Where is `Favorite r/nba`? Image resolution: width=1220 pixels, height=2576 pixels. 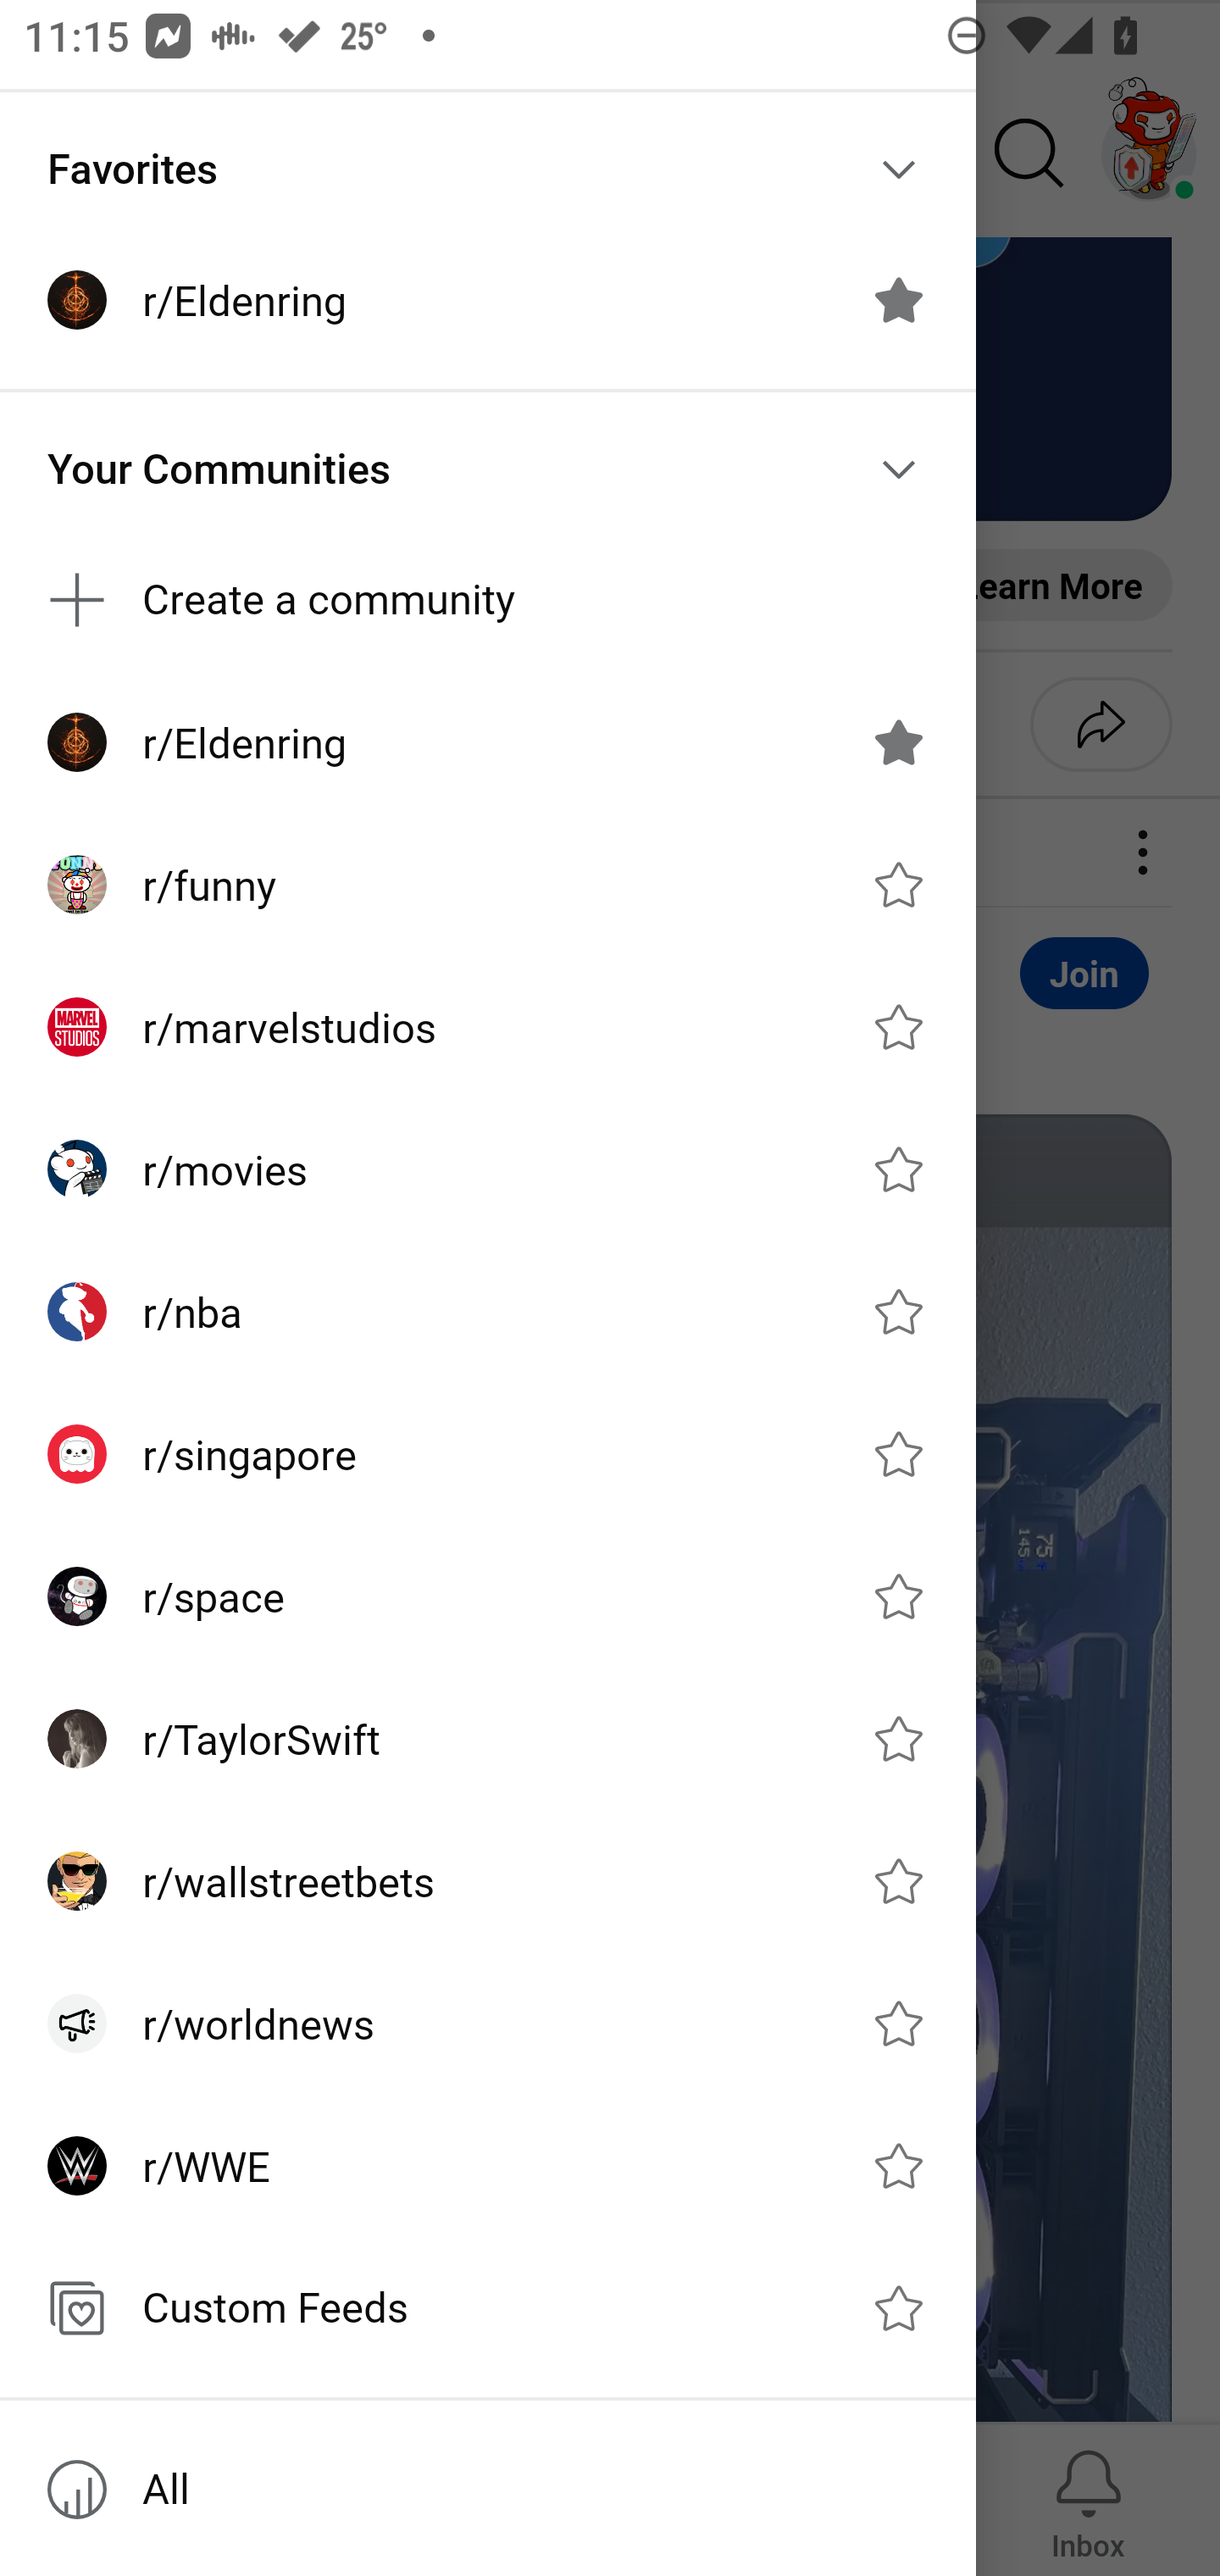 Favorite r/nba is located at coordinates (898, 1312).